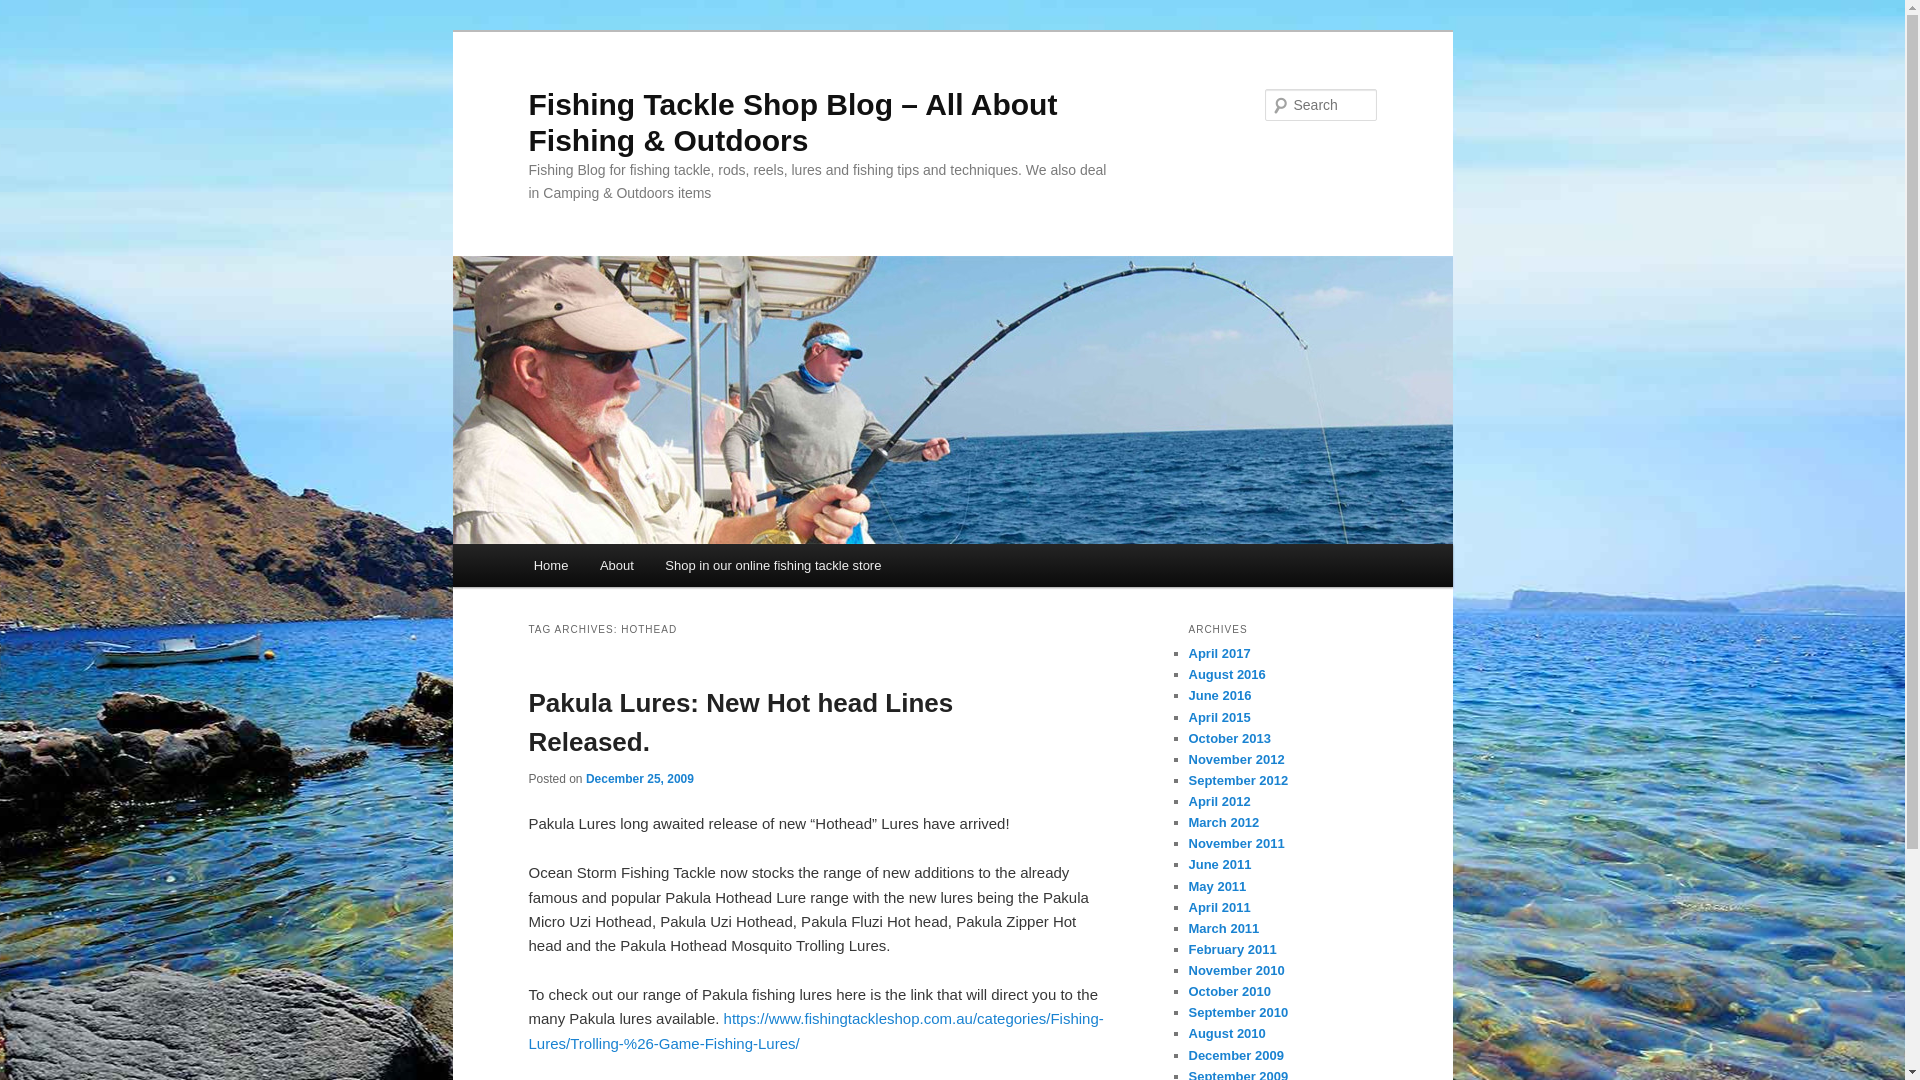 The width and height of the screenshot is (1920, 1080). I want to click on December 2009, so click(1236, 1056).